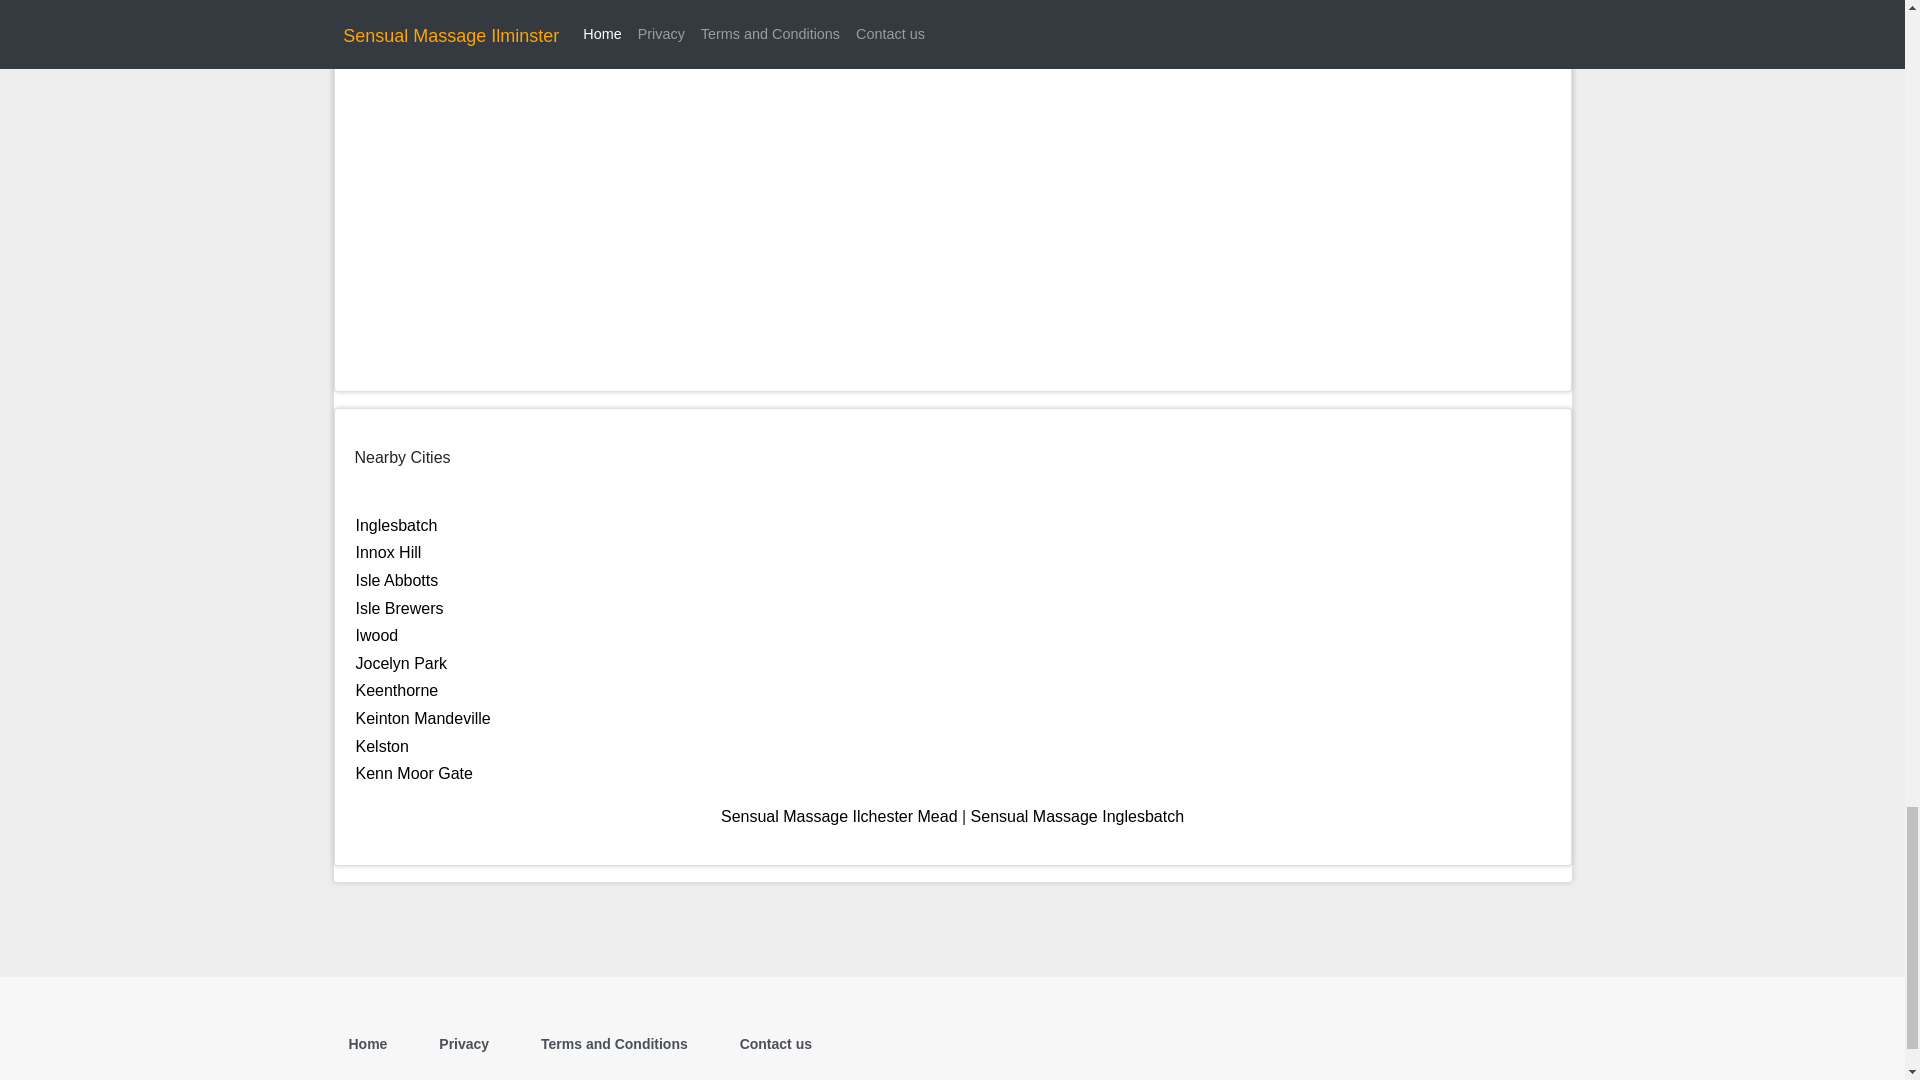  I want to click on Isle Abbotts, so click(397, 580).